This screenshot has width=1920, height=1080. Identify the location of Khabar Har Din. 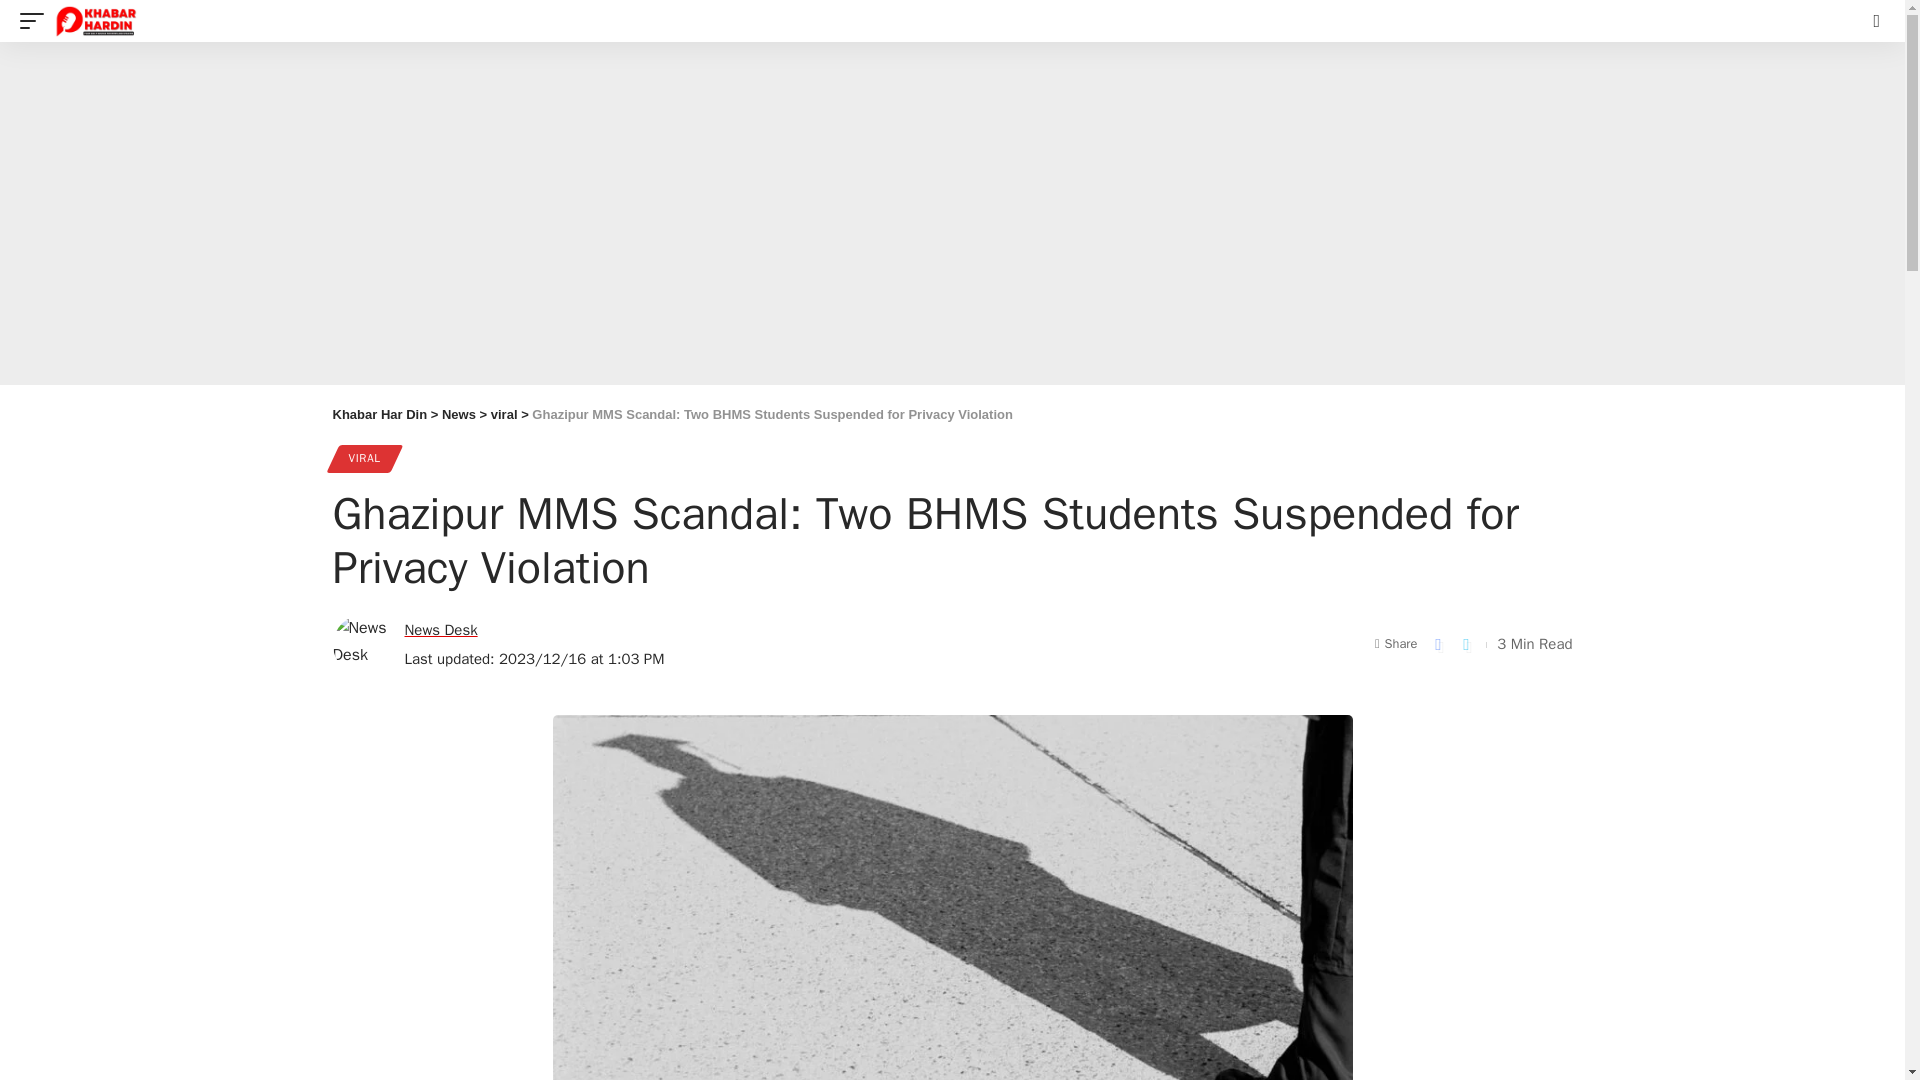
(379, 414).